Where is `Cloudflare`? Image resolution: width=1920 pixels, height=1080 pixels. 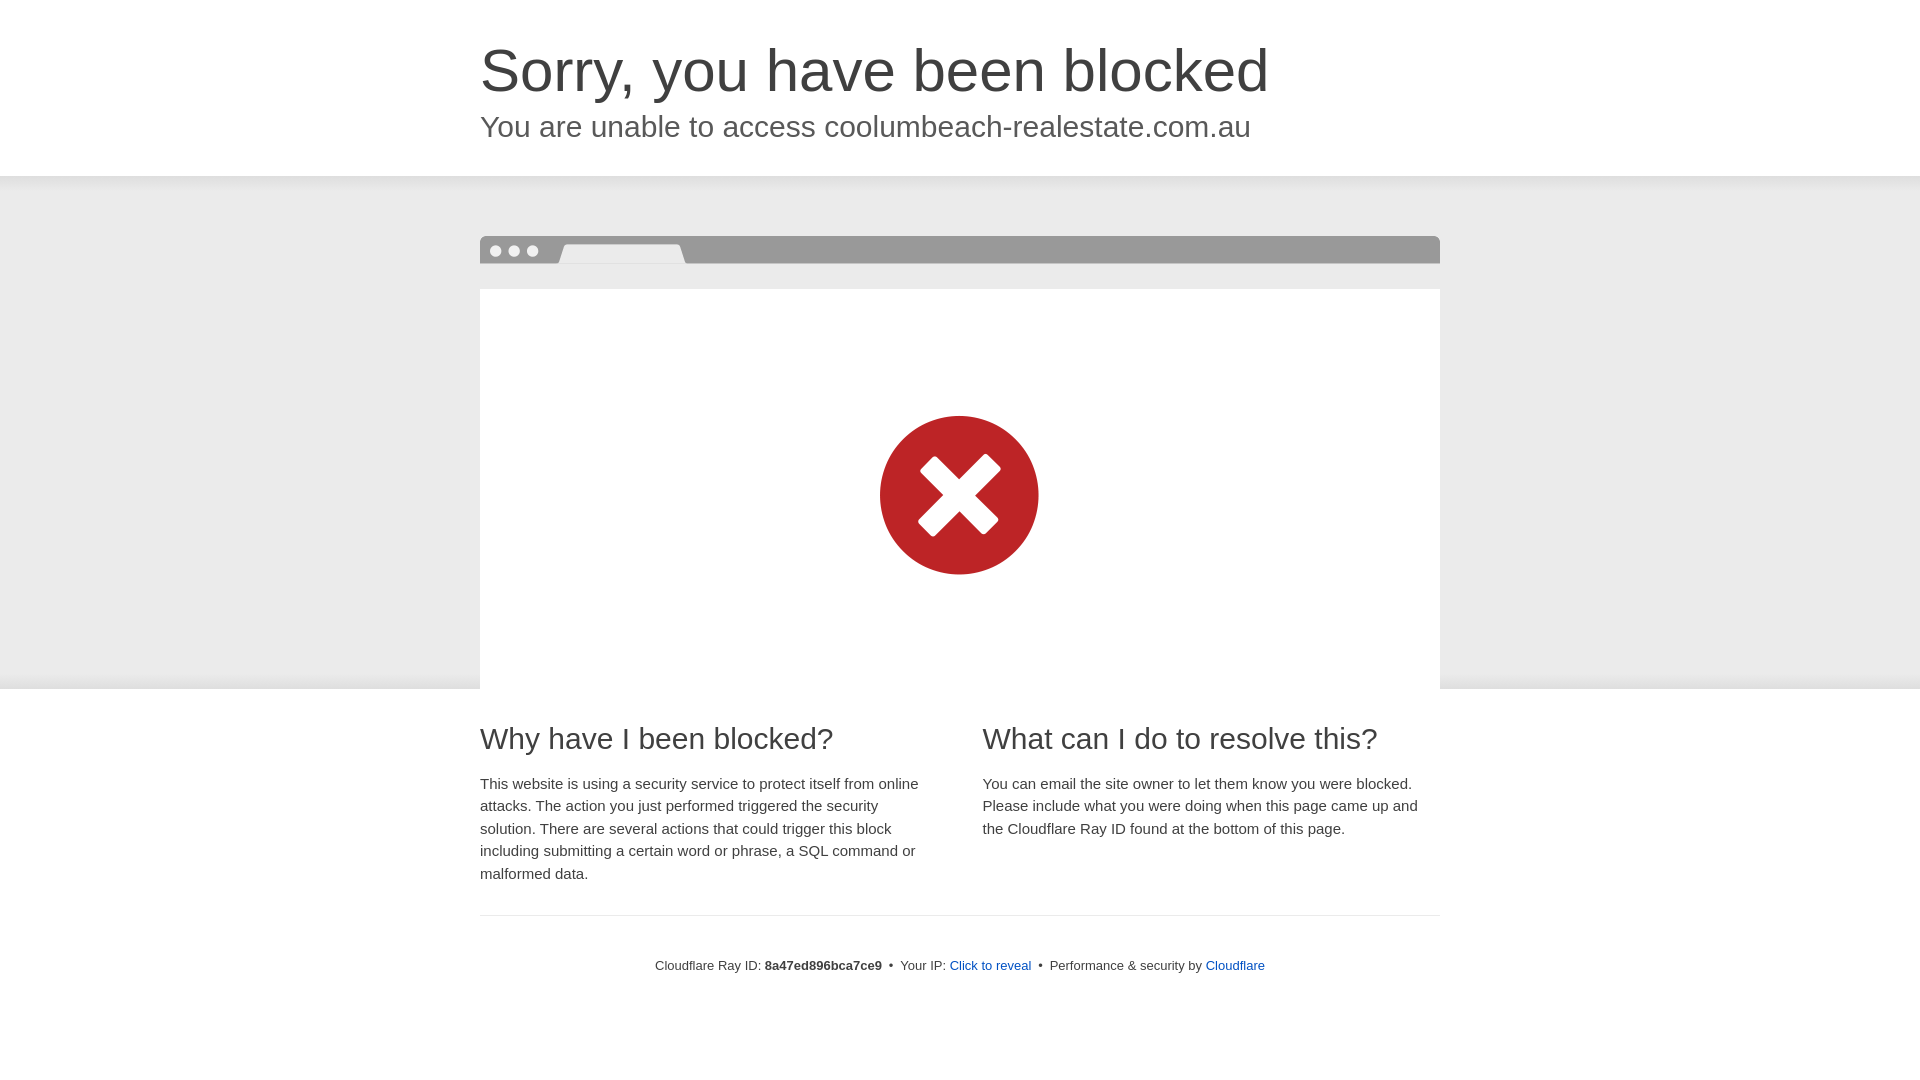 Cloudflare is located at coordinates (1235, 965).